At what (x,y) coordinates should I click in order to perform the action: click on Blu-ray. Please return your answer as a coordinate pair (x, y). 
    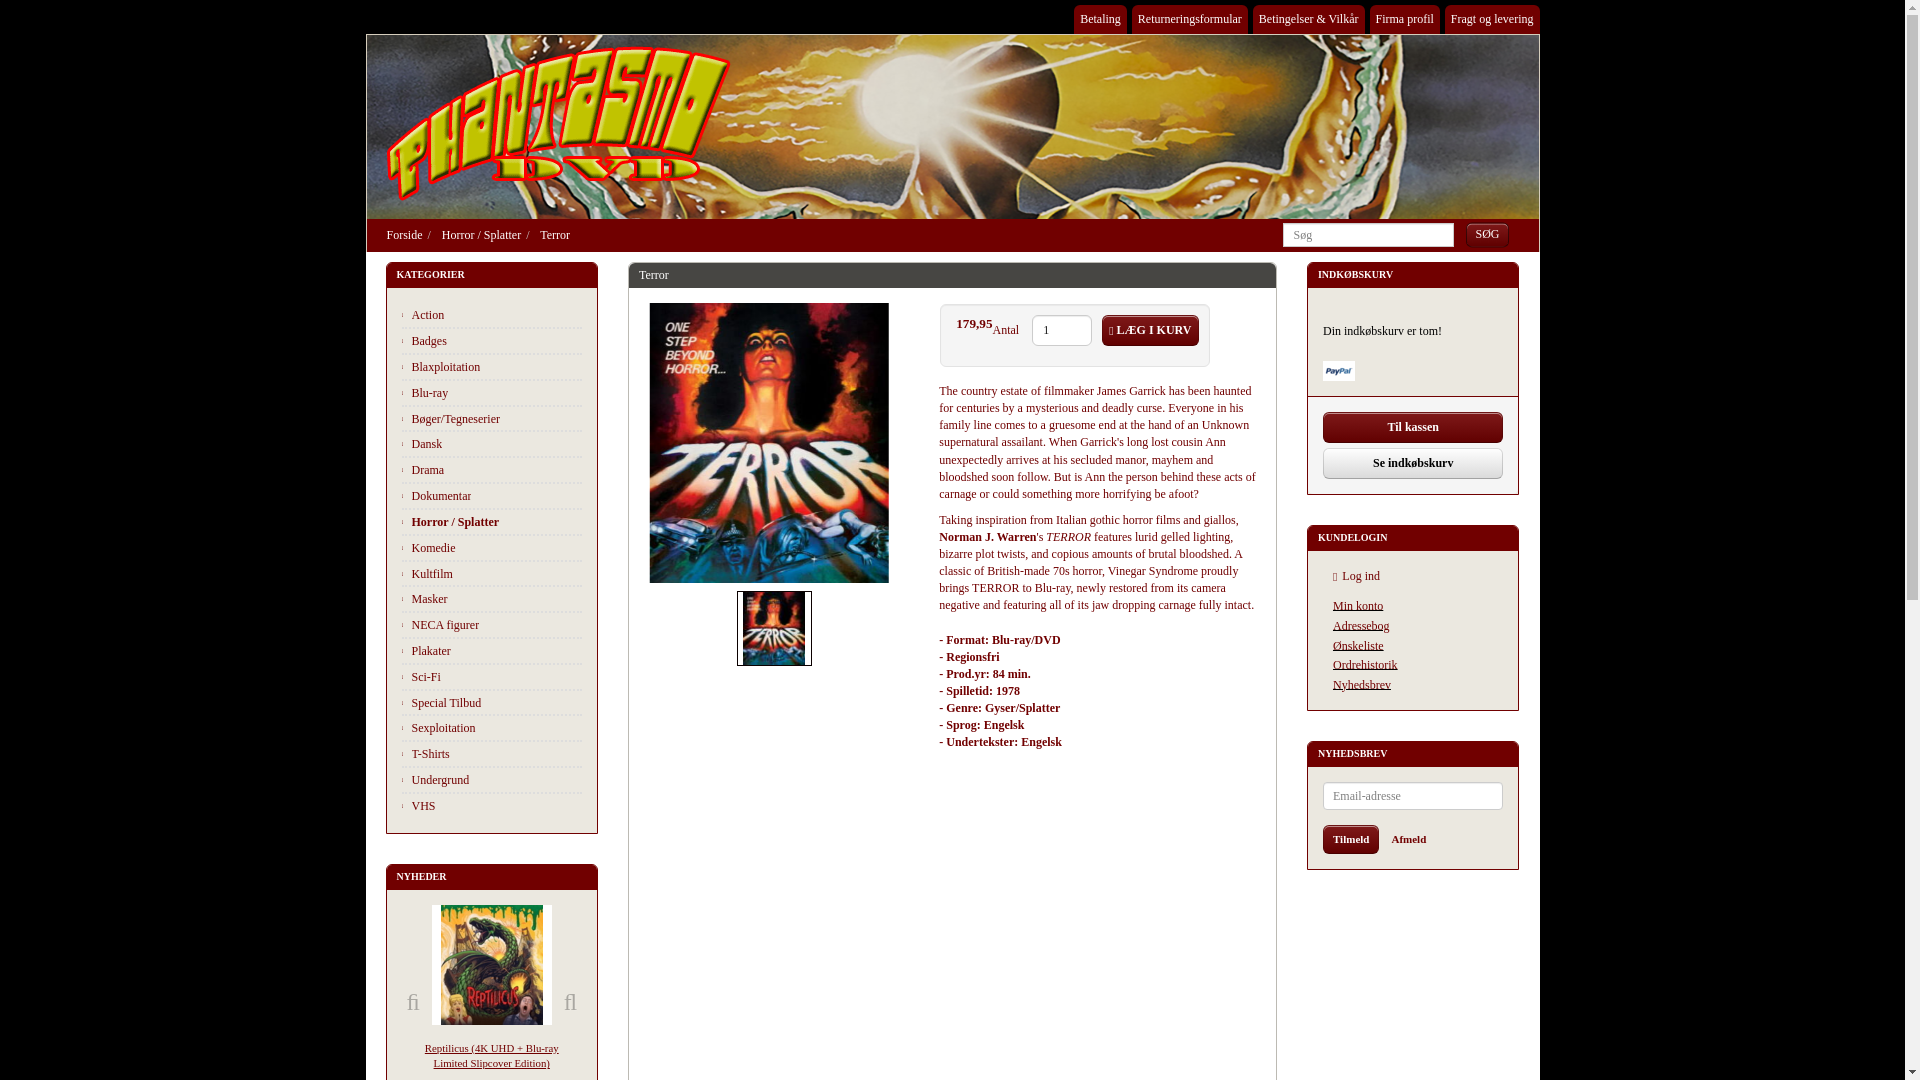
    Looking at the image, I should click on (491, 393).